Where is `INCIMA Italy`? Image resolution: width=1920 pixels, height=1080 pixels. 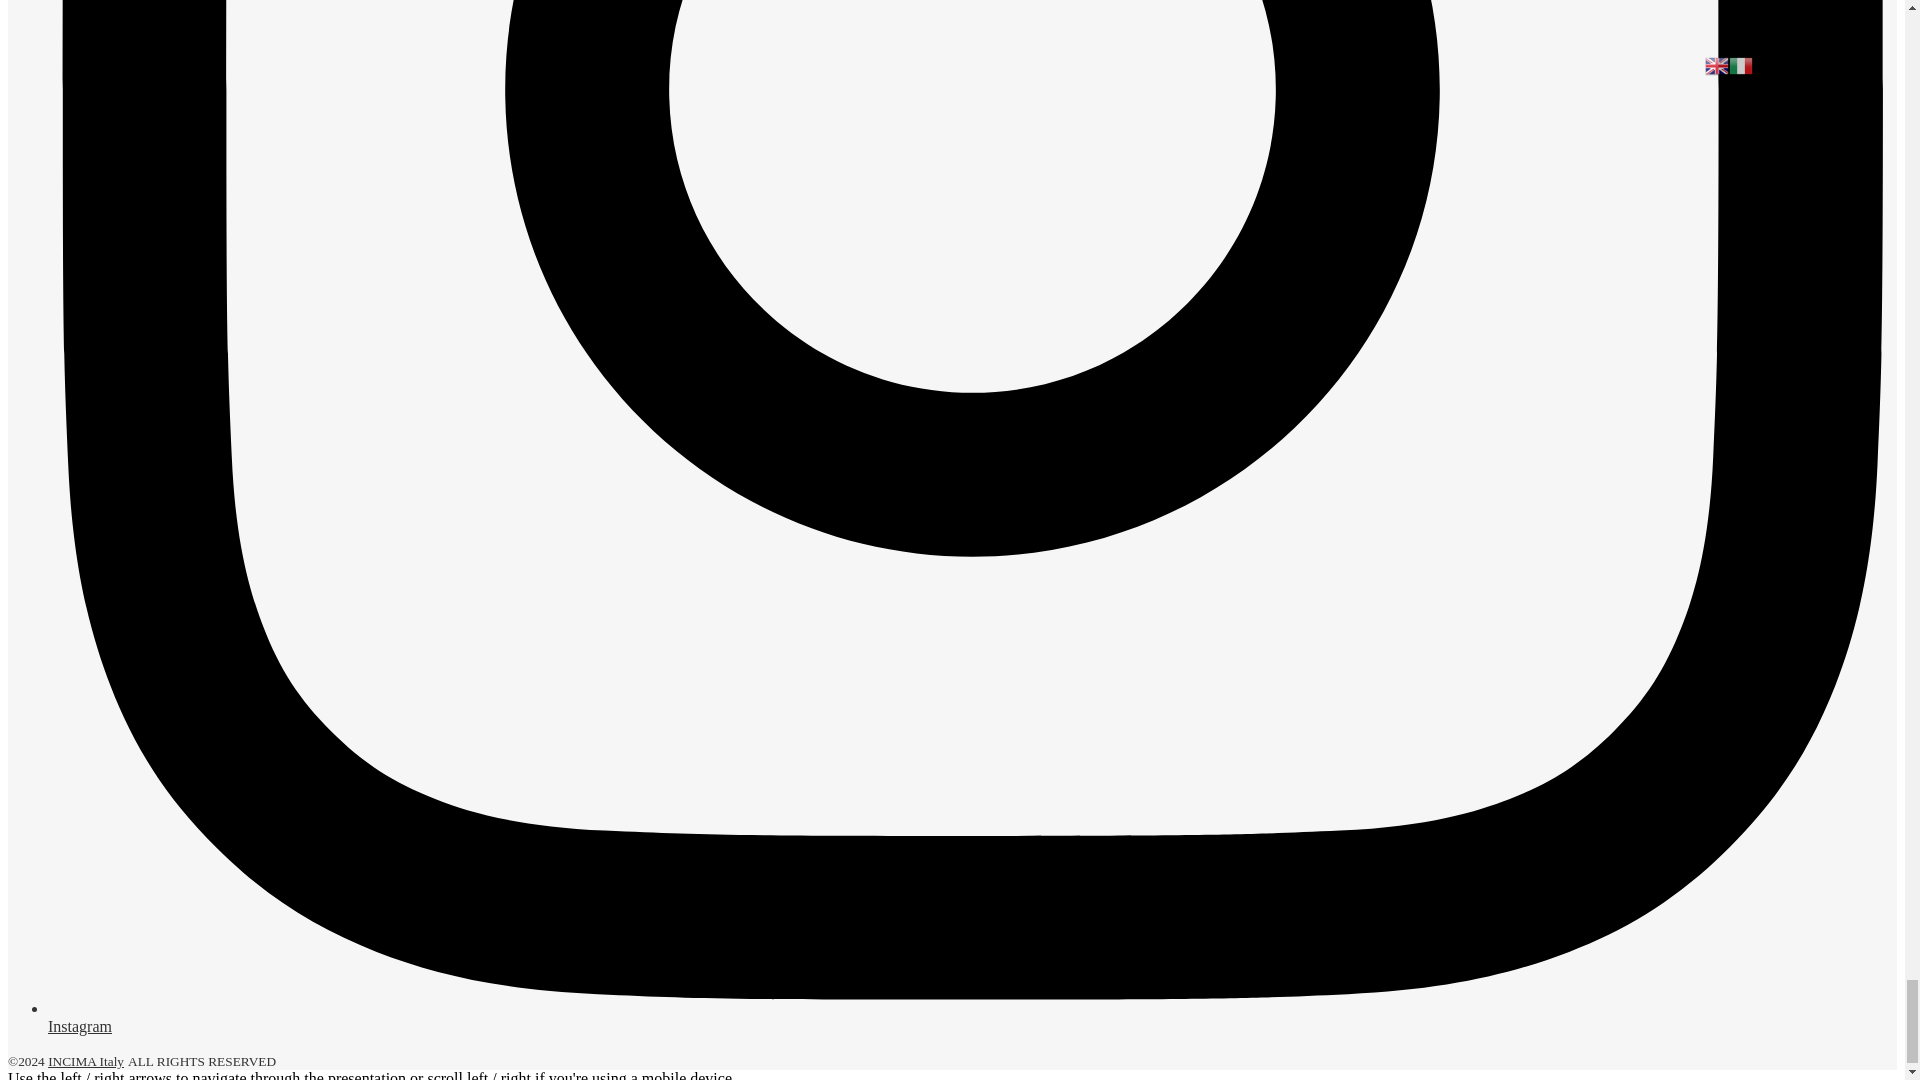
INCIMA Italy is located at coordinates (86, 1062).